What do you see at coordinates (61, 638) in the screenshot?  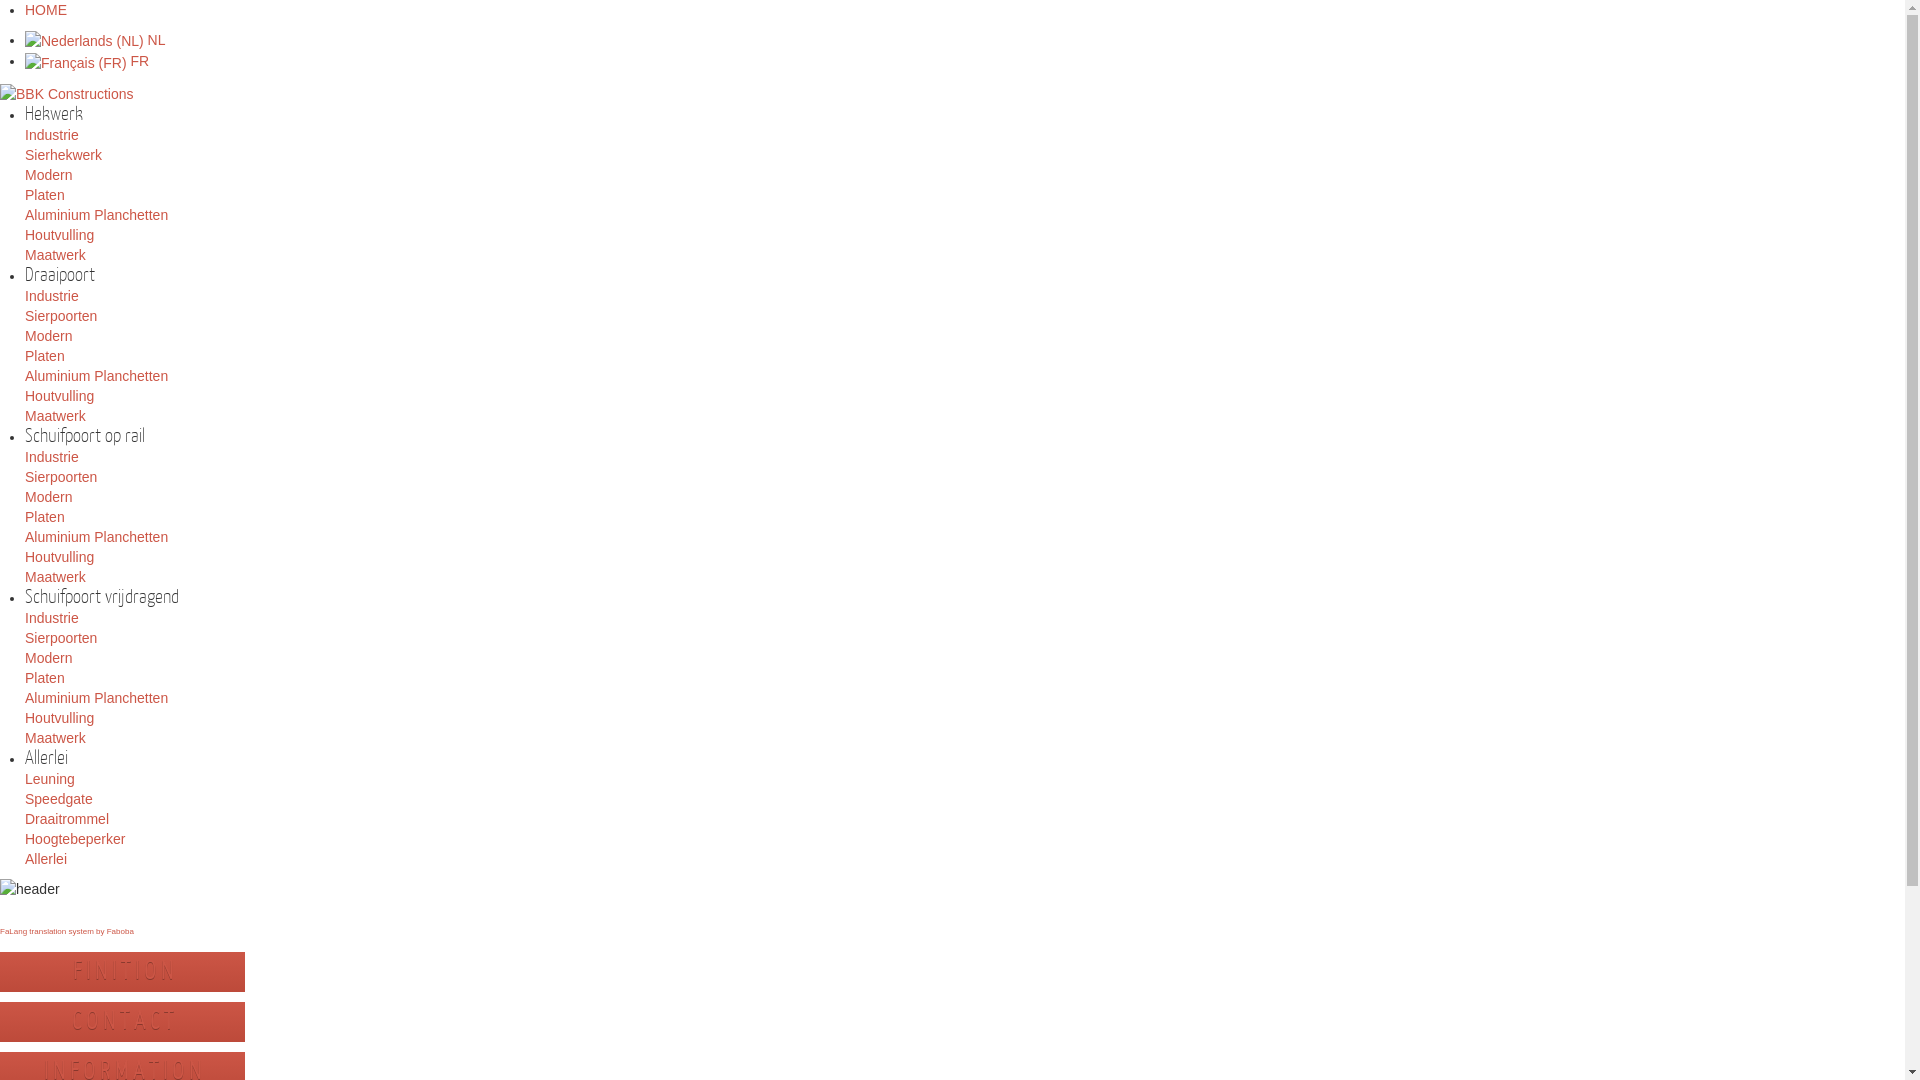 I see `Sierpoorten` at bounding box center [61, 638].